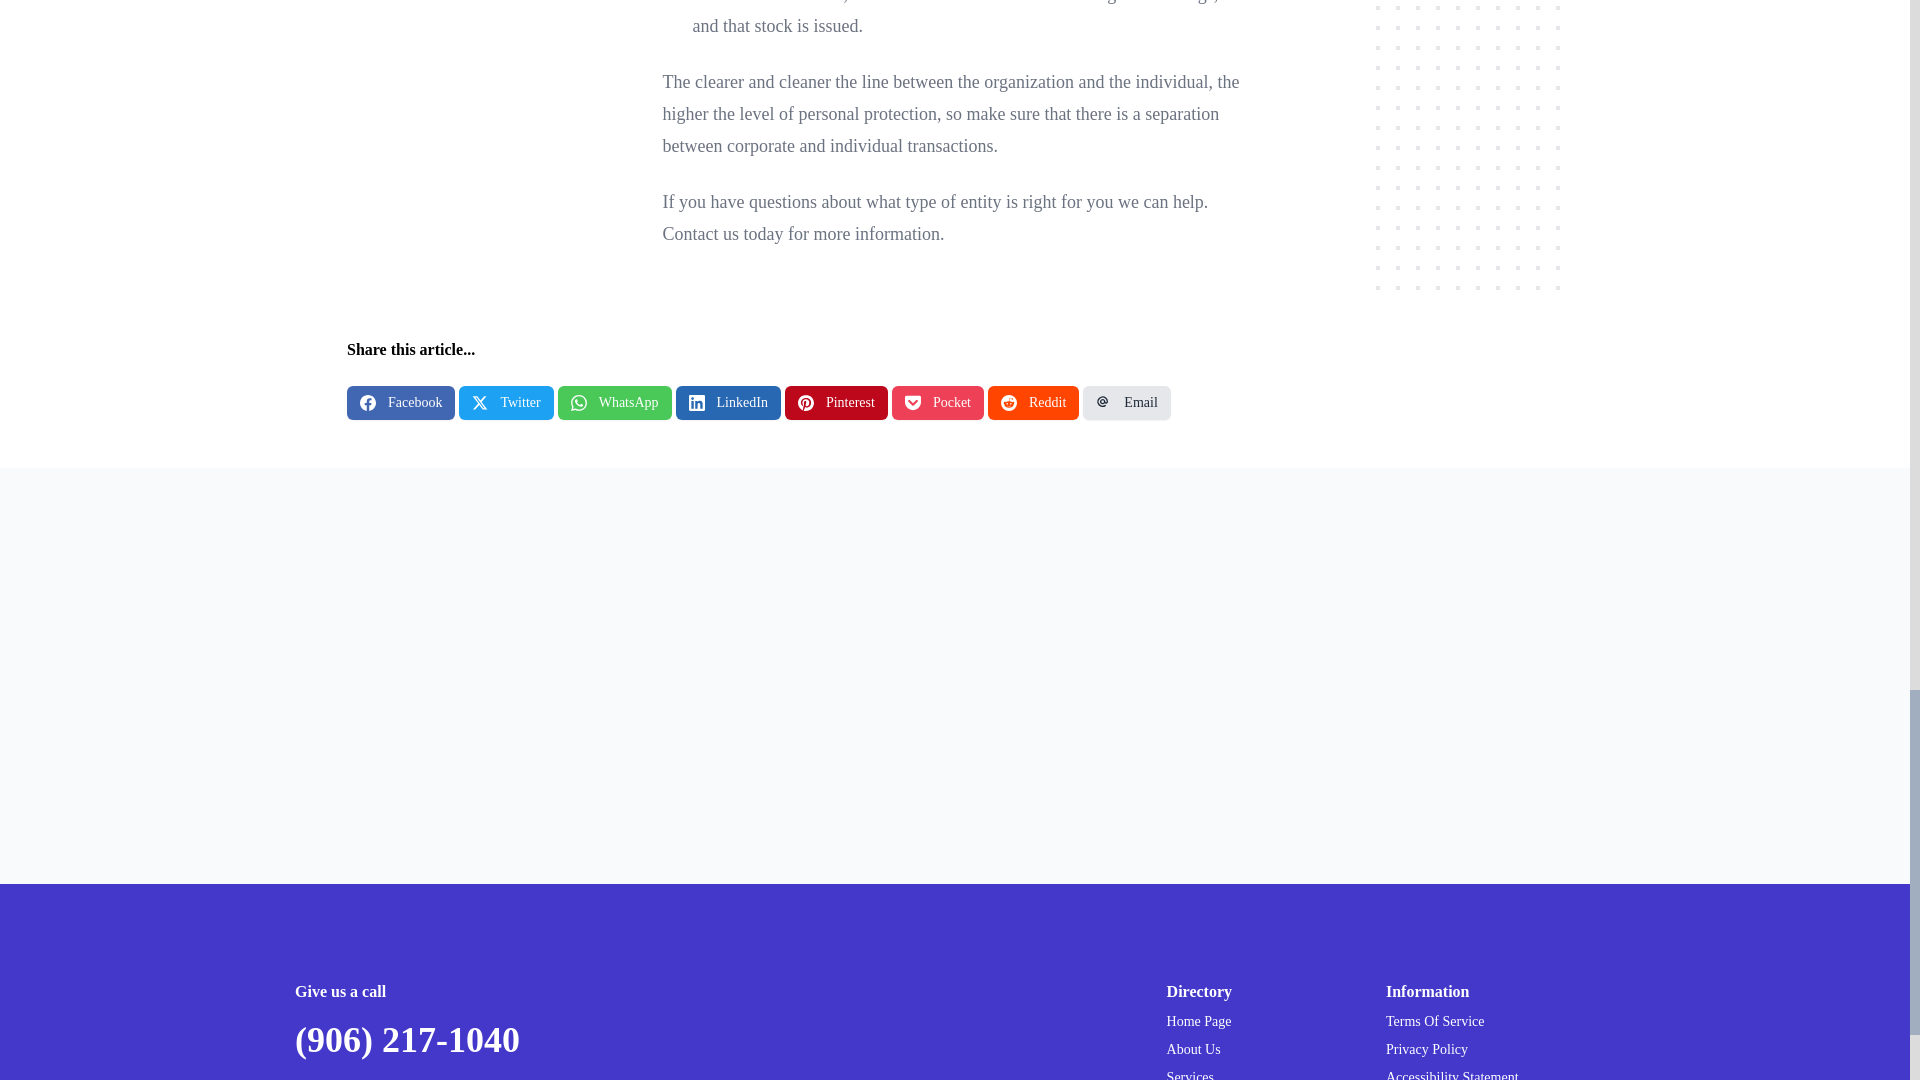 This screenshot has width=1920, height=1080. What do you see at coordinates (836, 402) in the screenshot?
I see `Pinterest` at bounding box center [836, 402].